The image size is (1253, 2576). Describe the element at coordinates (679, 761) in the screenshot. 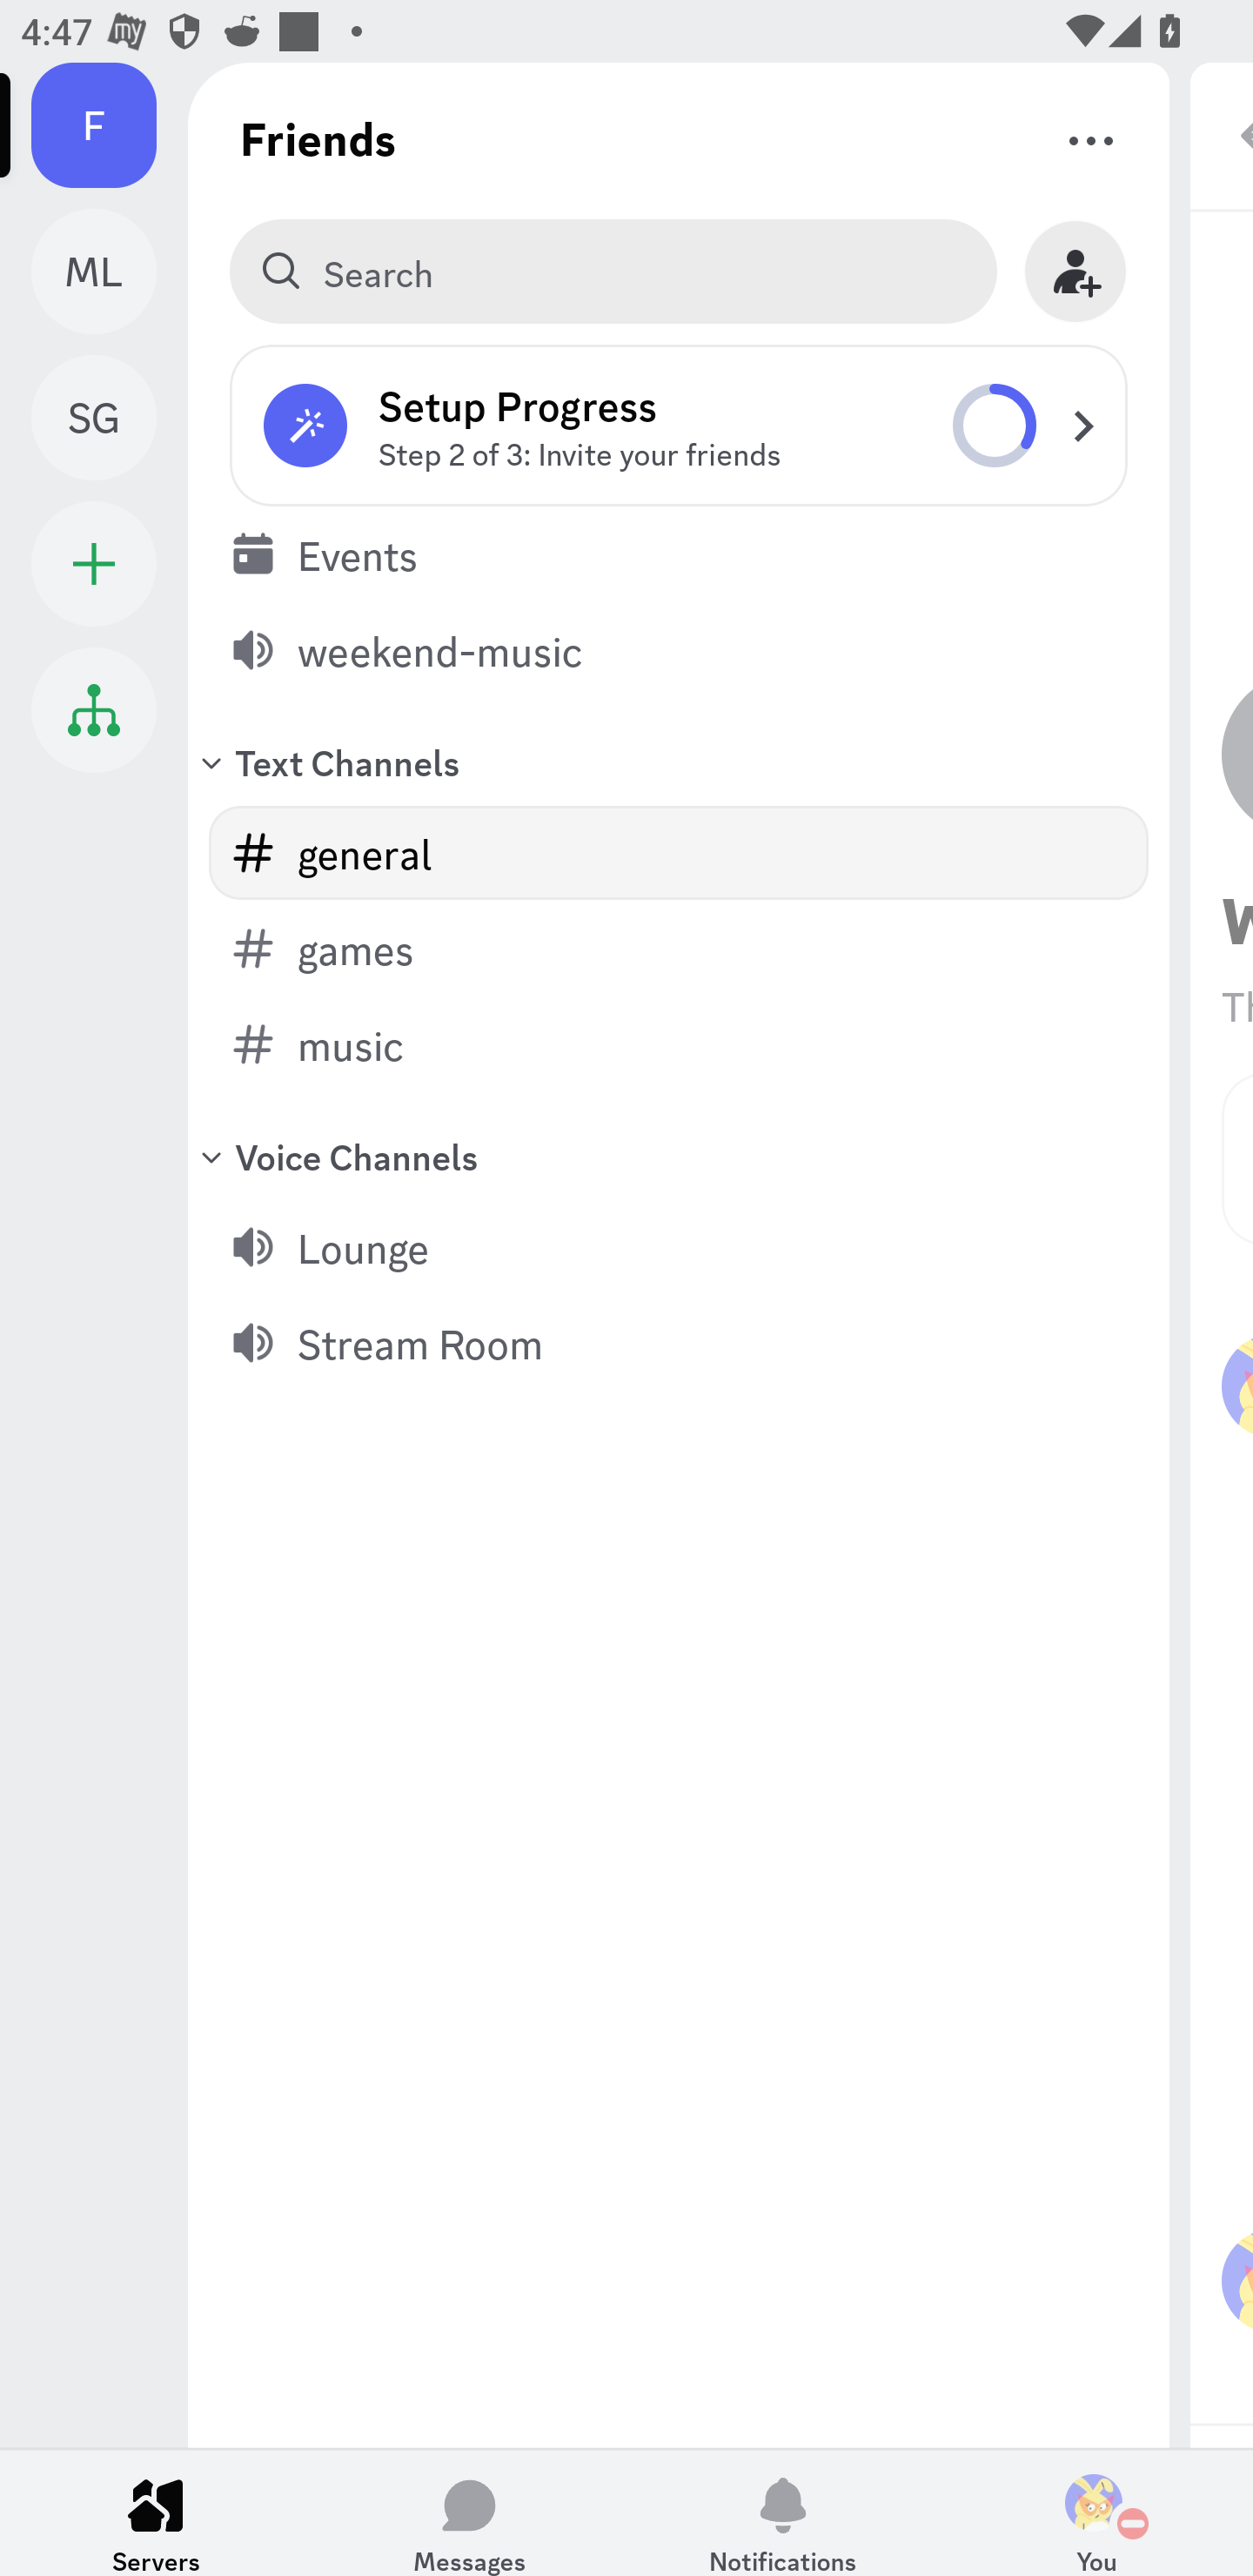

I see `Text Channels` at that location.